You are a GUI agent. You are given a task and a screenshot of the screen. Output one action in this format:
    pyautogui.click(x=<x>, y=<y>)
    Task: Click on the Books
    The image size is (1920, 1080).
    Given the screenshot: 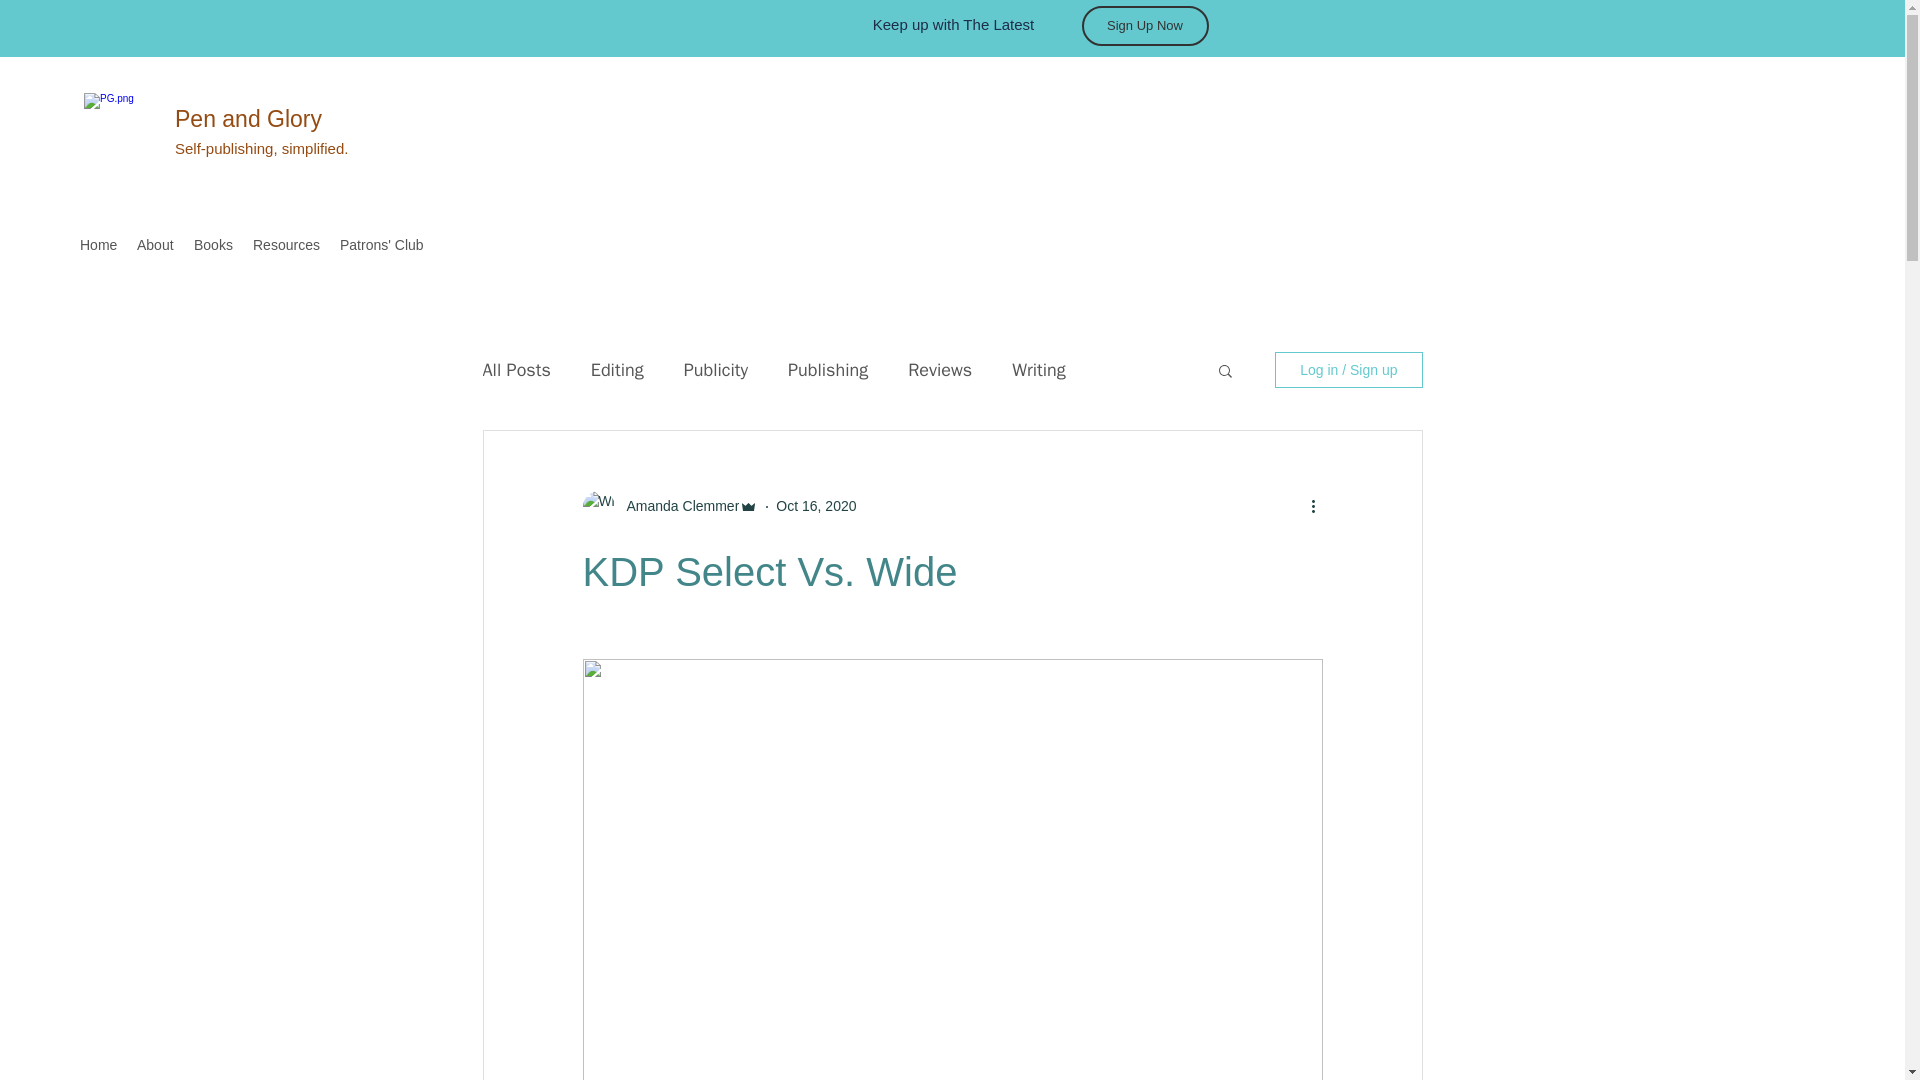 What is the action you would take?
    pyautogui.click(x=214, y=245)
    